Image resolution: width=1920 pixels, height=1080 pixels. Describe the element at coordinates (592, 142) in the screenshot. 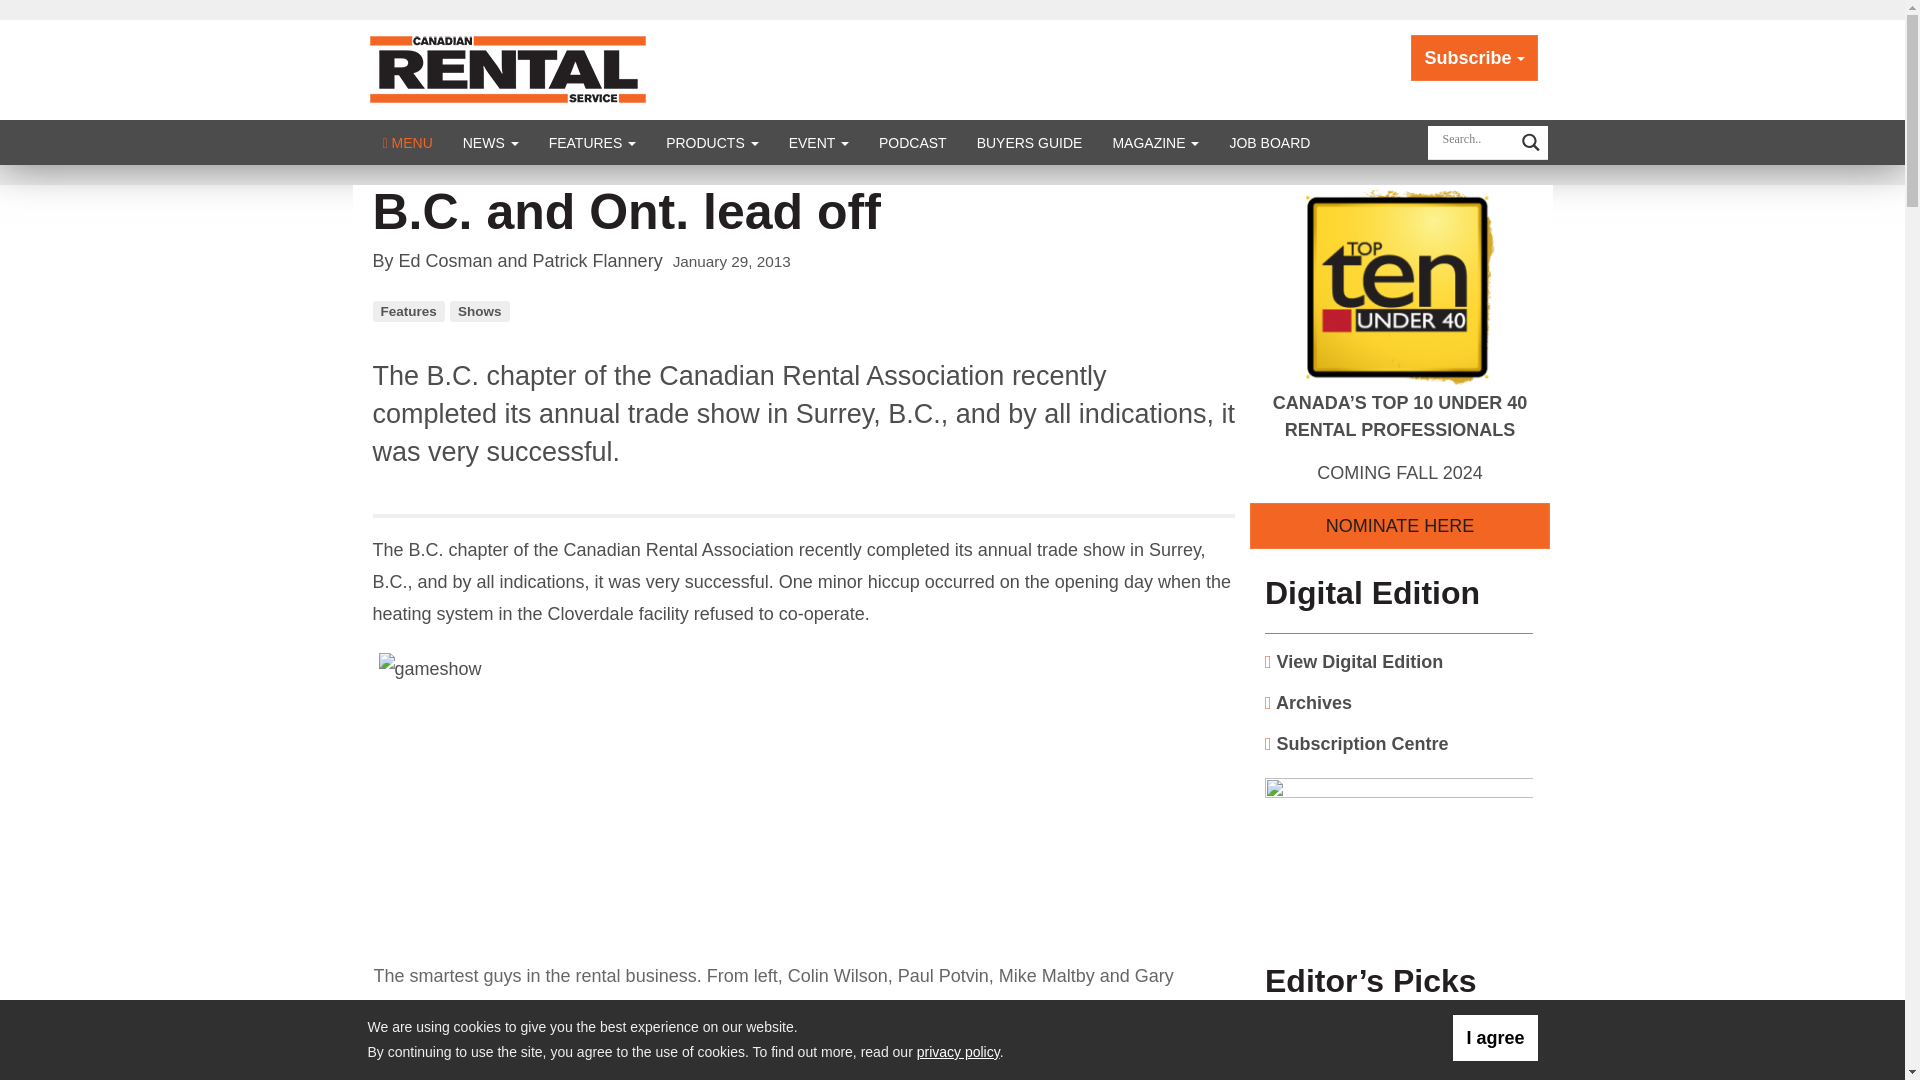

I see `FEATURES` at that location.